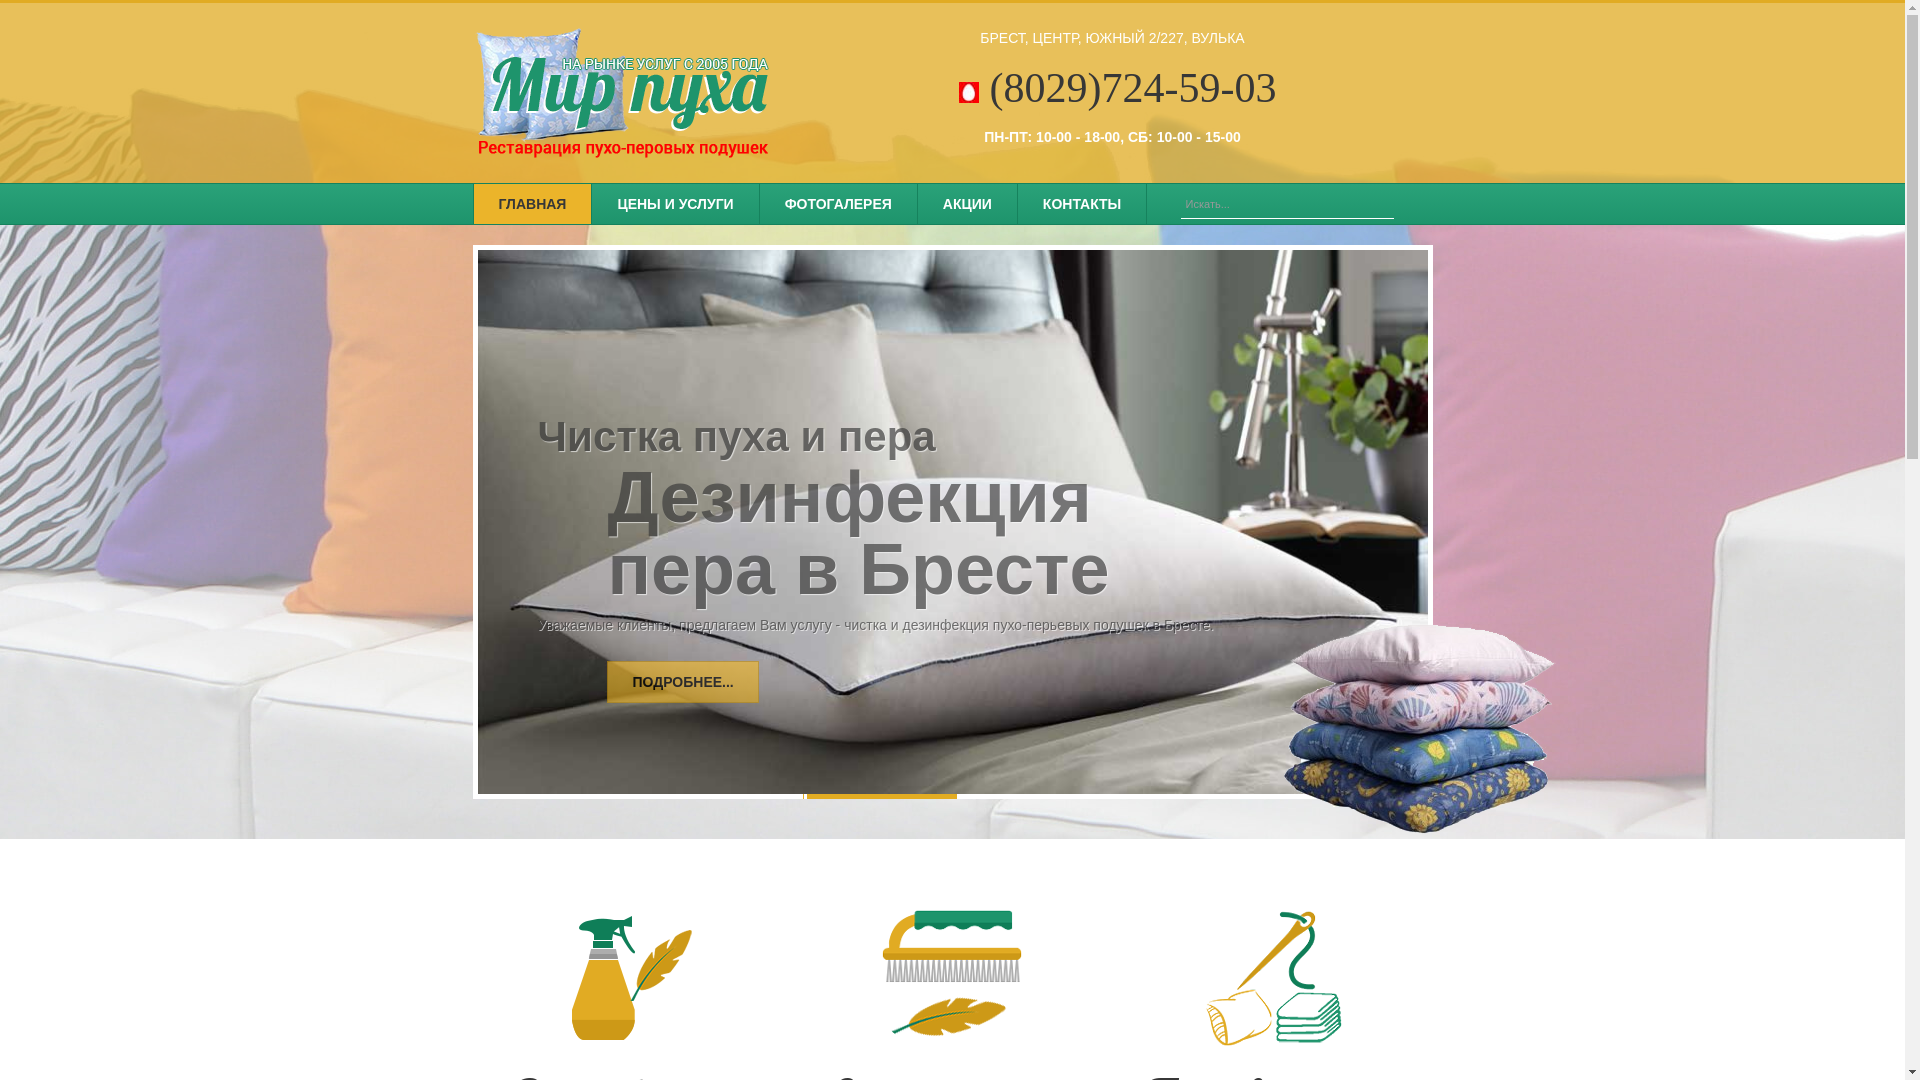 Image resolution: width=1920 pixels, height=1080 pixels. I want to click on  , so click(1417, 204).